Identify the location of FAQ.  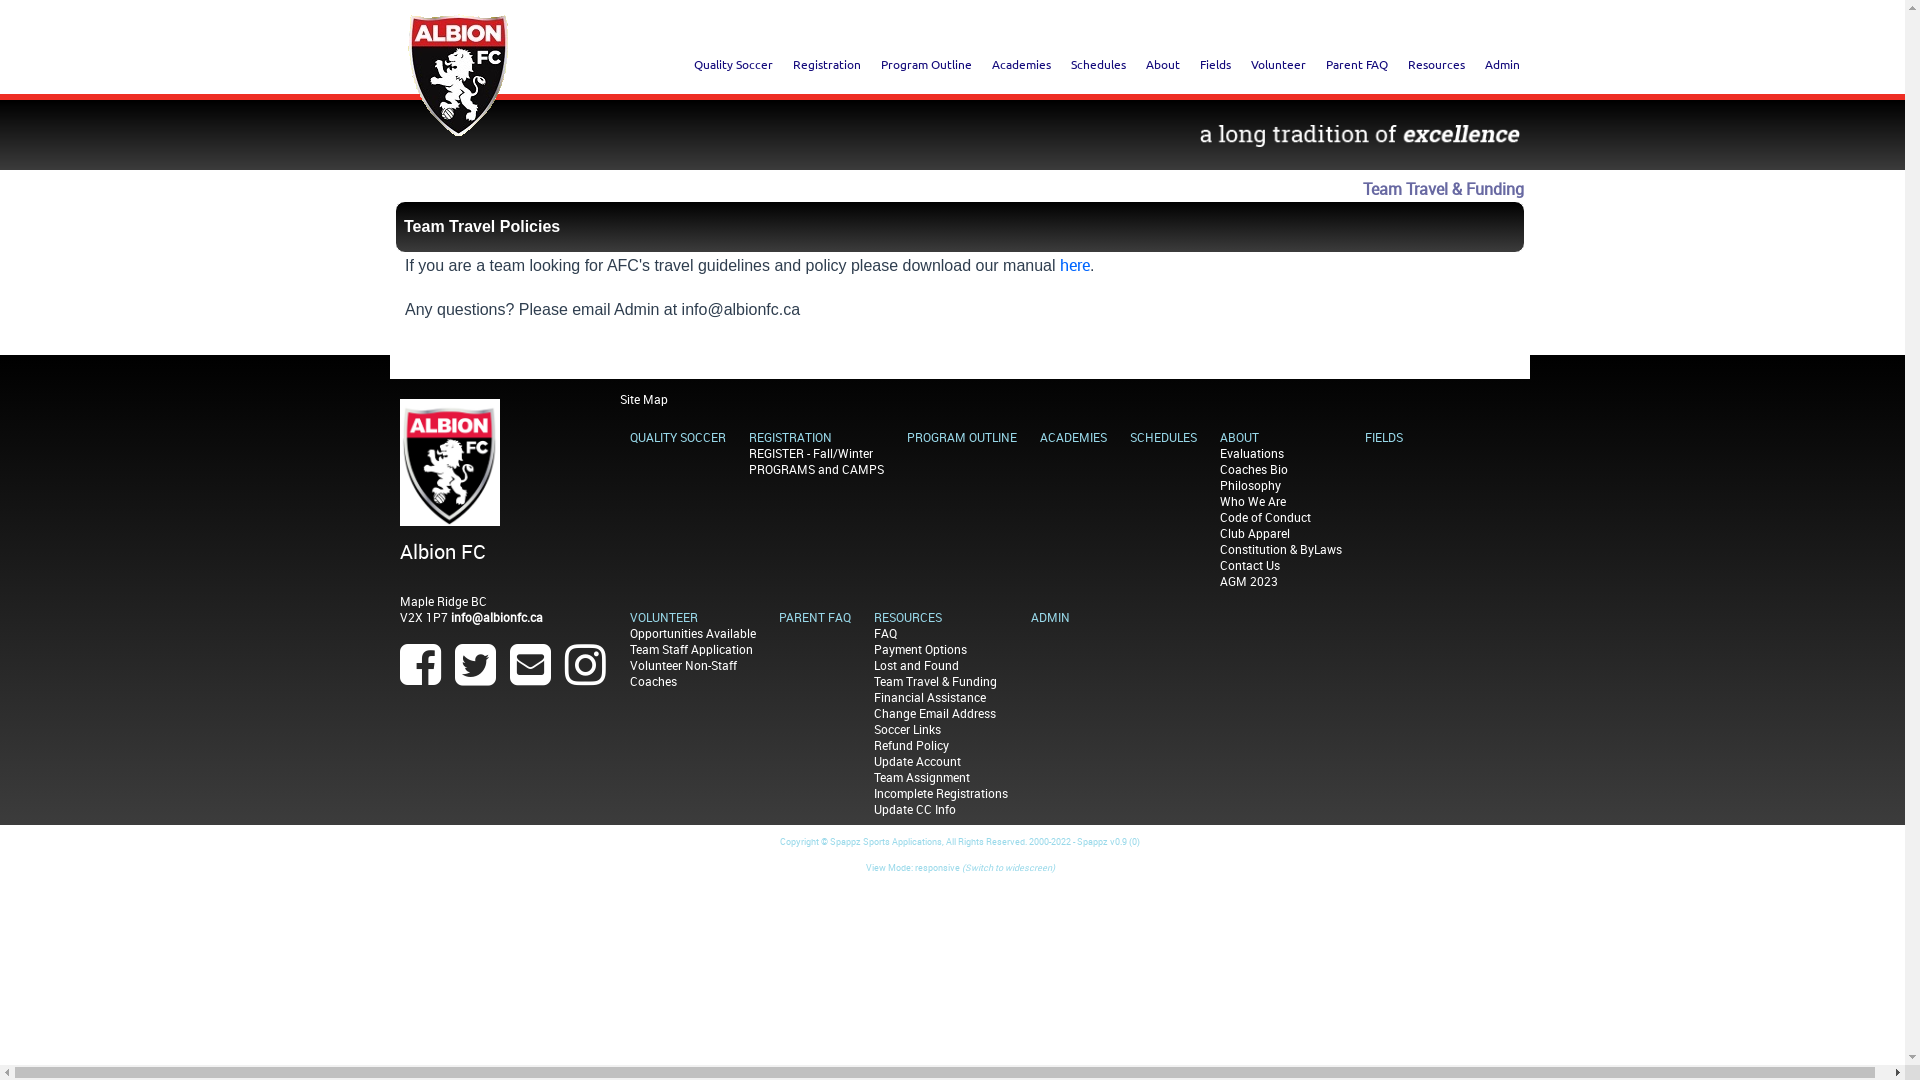
(886, 633).